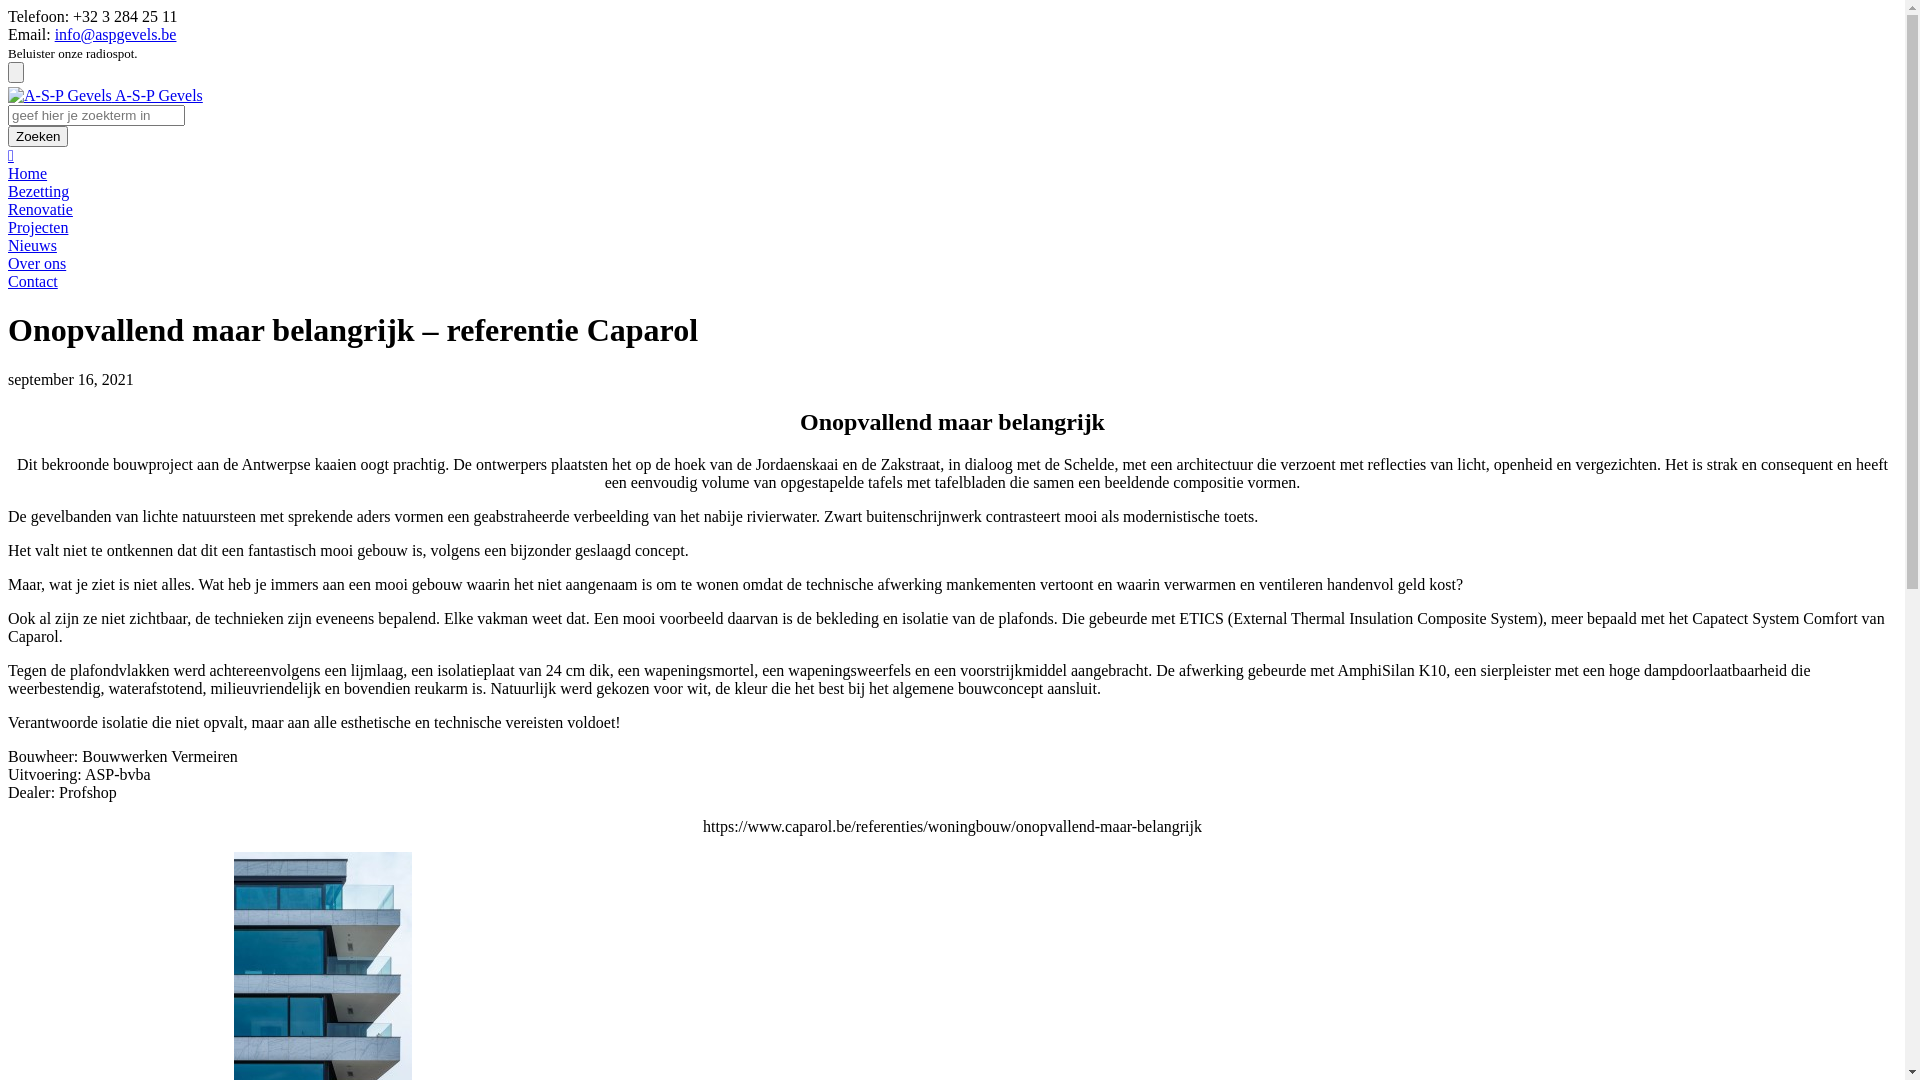 Image resolution: width=1920 pixels, height=1080 pixels. Describe the element at coordinates (38, 228) in the screenshot. I see `Projecten` at that location.